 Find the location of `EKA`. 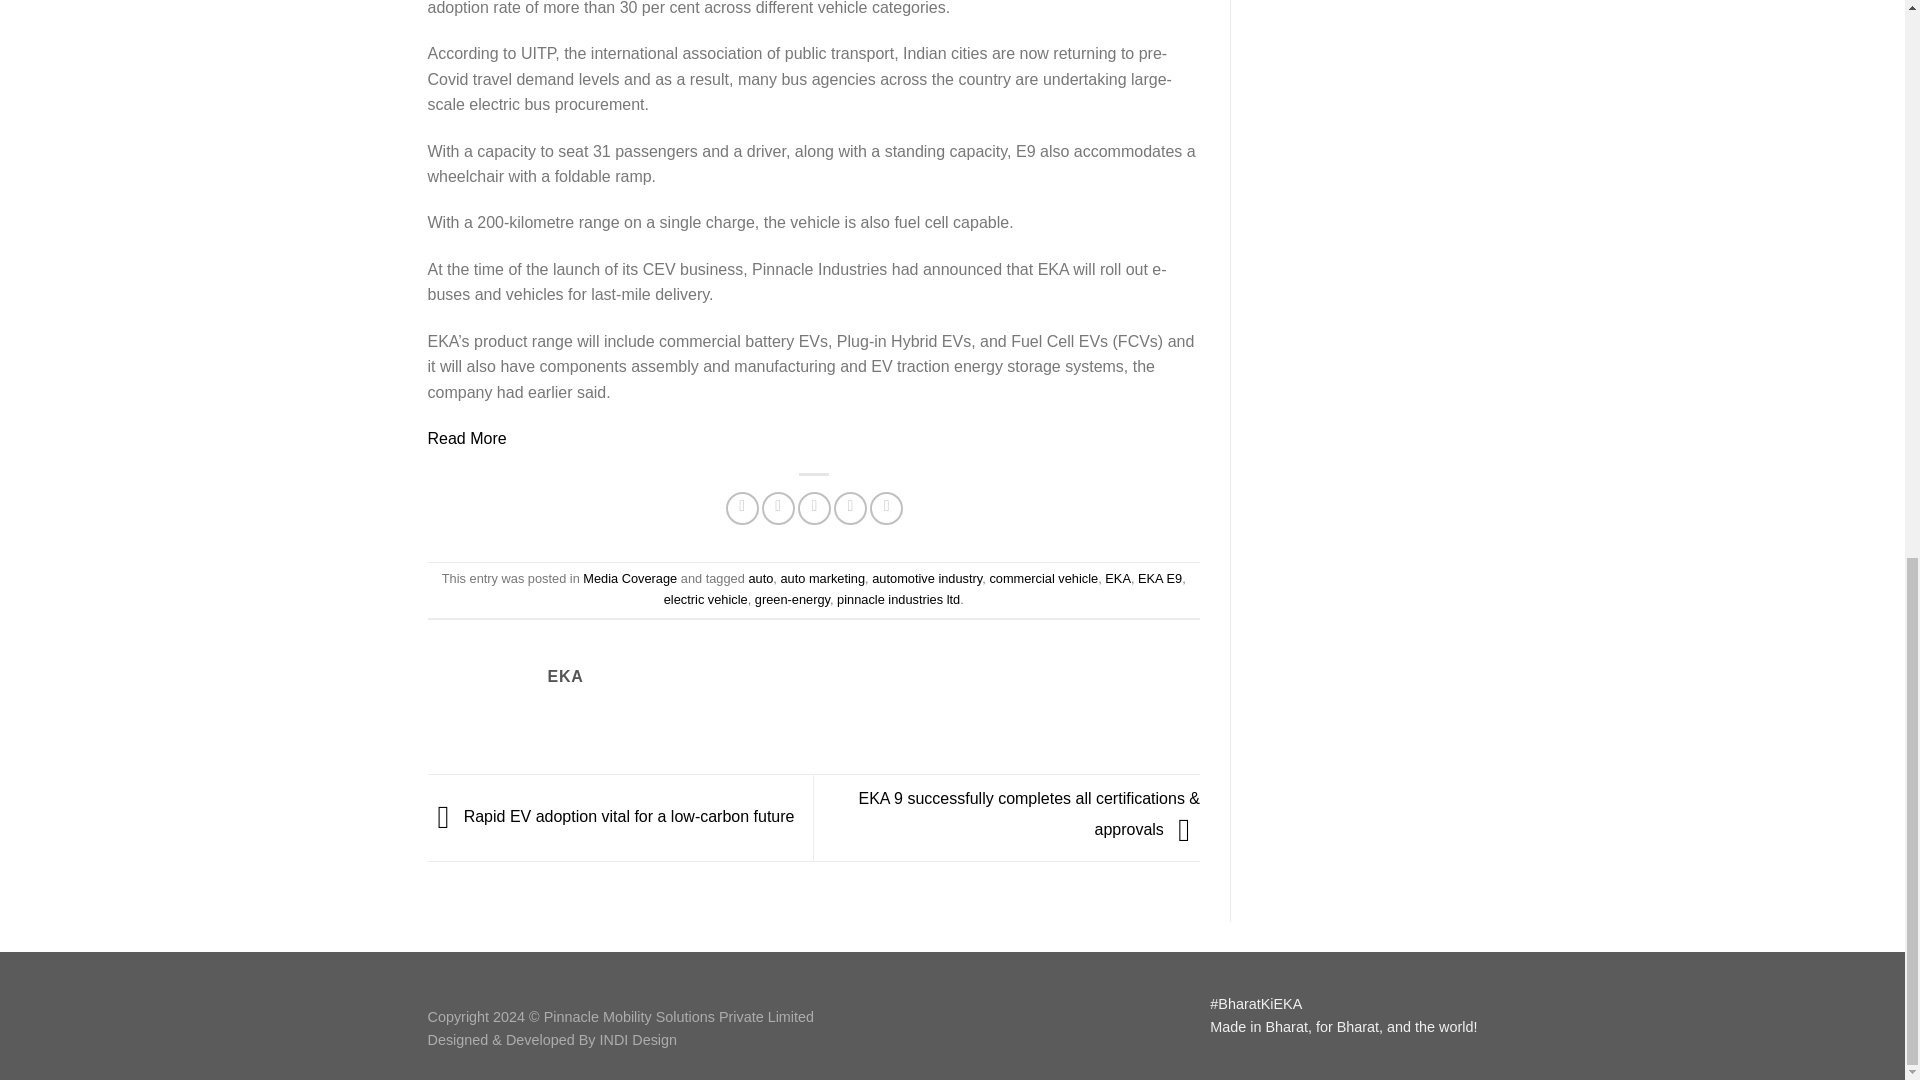

EKA is located at coordinates (1118, 578).